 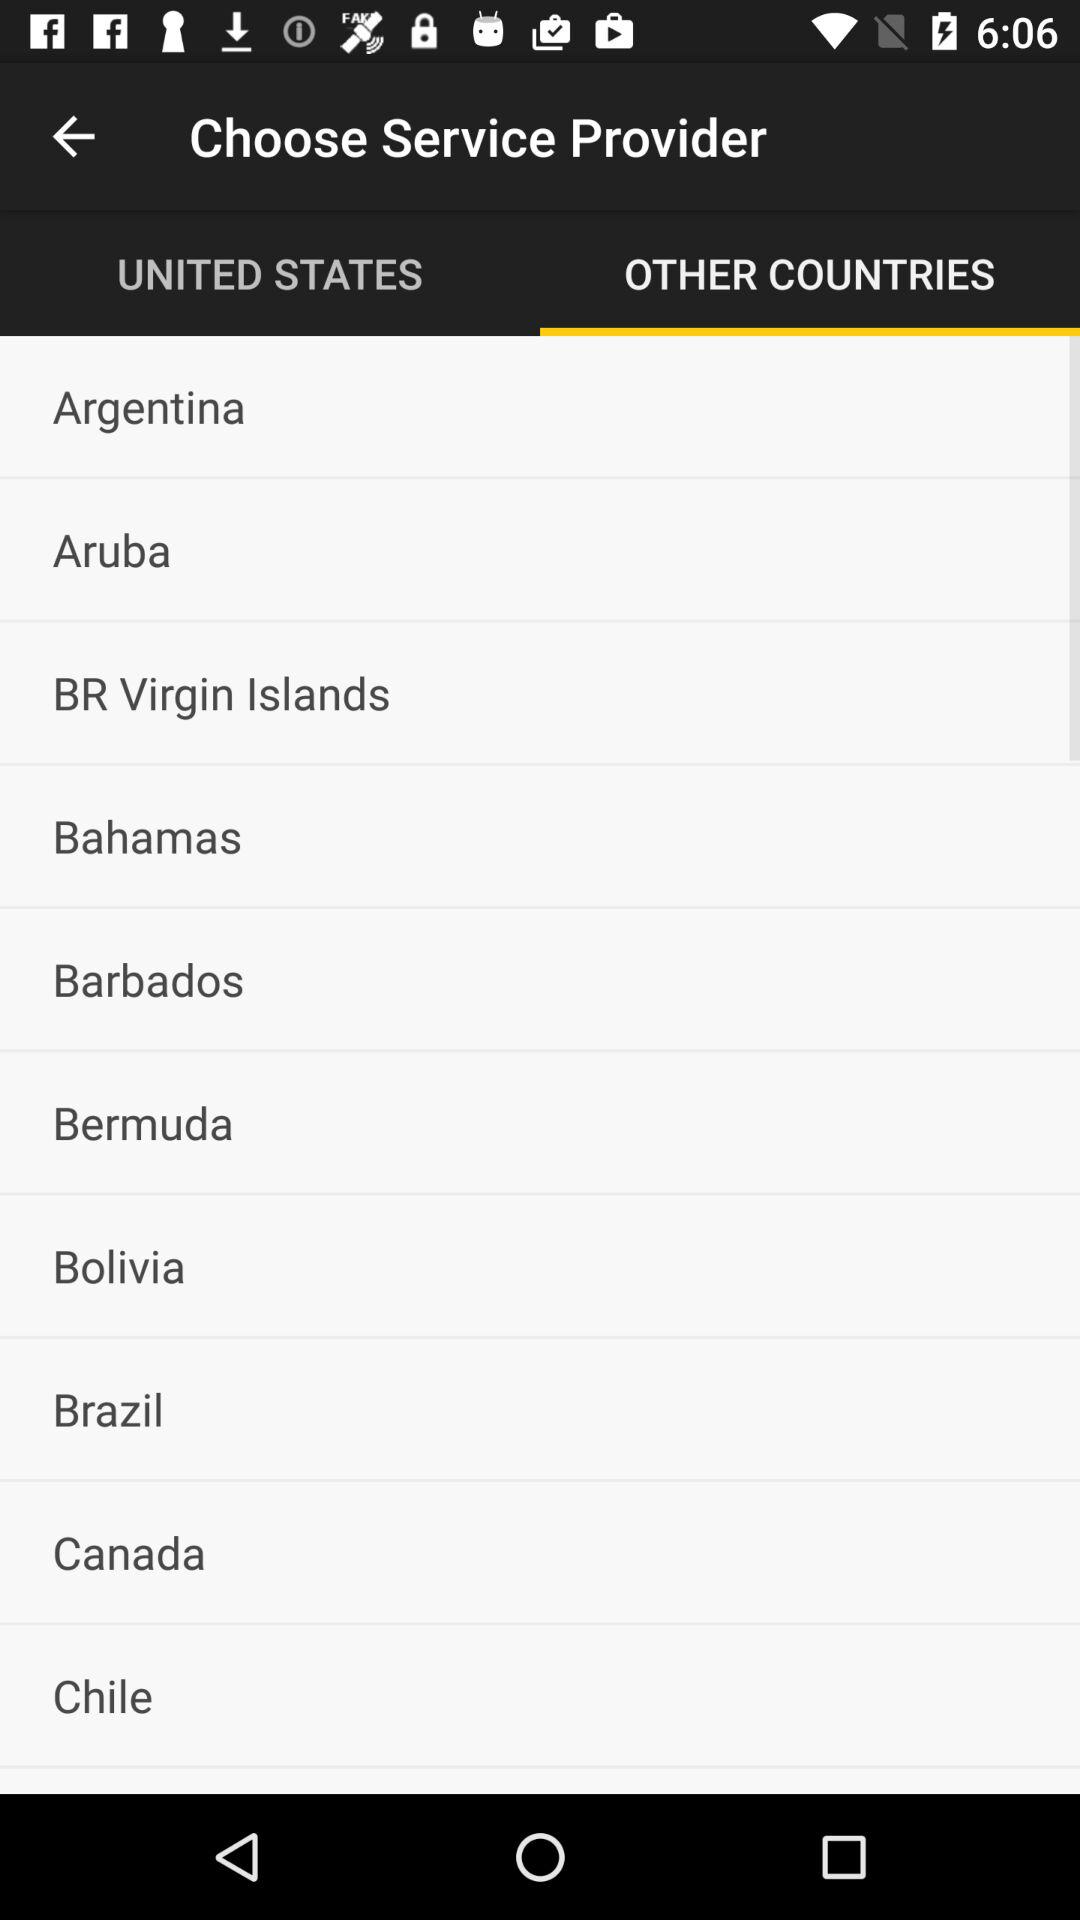 I want to click on launch the icon below the bermuda, so click(x=540, y=1265).